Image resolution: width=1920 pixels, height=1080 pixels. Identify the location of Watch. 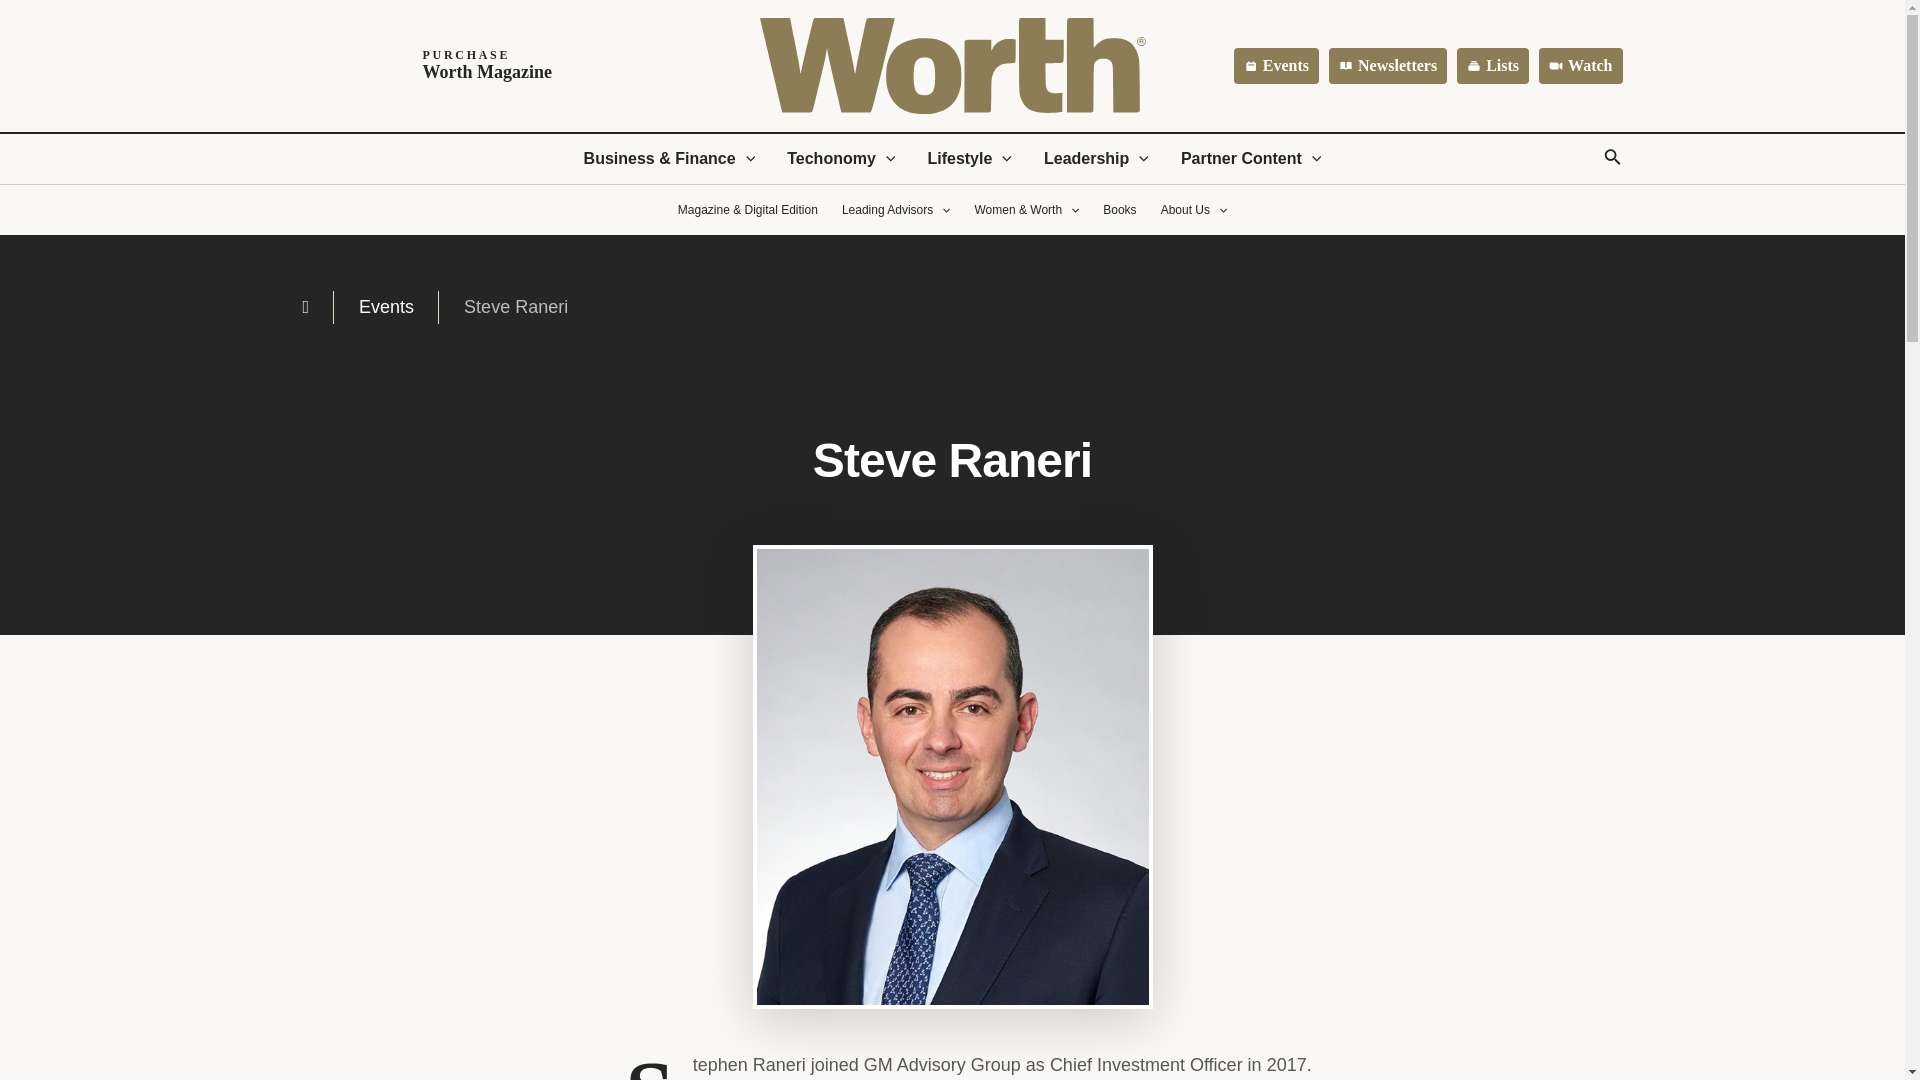
(1580, 66).